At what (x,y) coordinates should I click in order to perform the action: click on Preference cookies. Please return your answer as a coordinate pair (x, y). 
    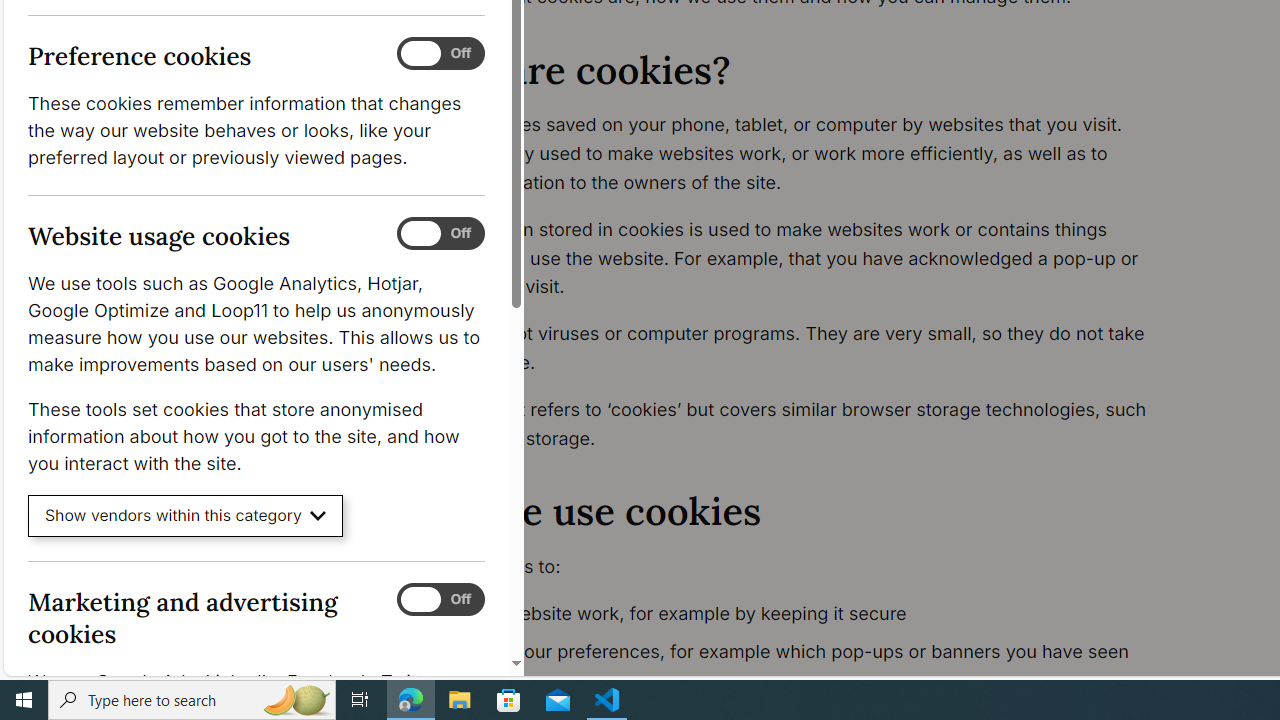
    Looking at the image, I should click on (440, 54).